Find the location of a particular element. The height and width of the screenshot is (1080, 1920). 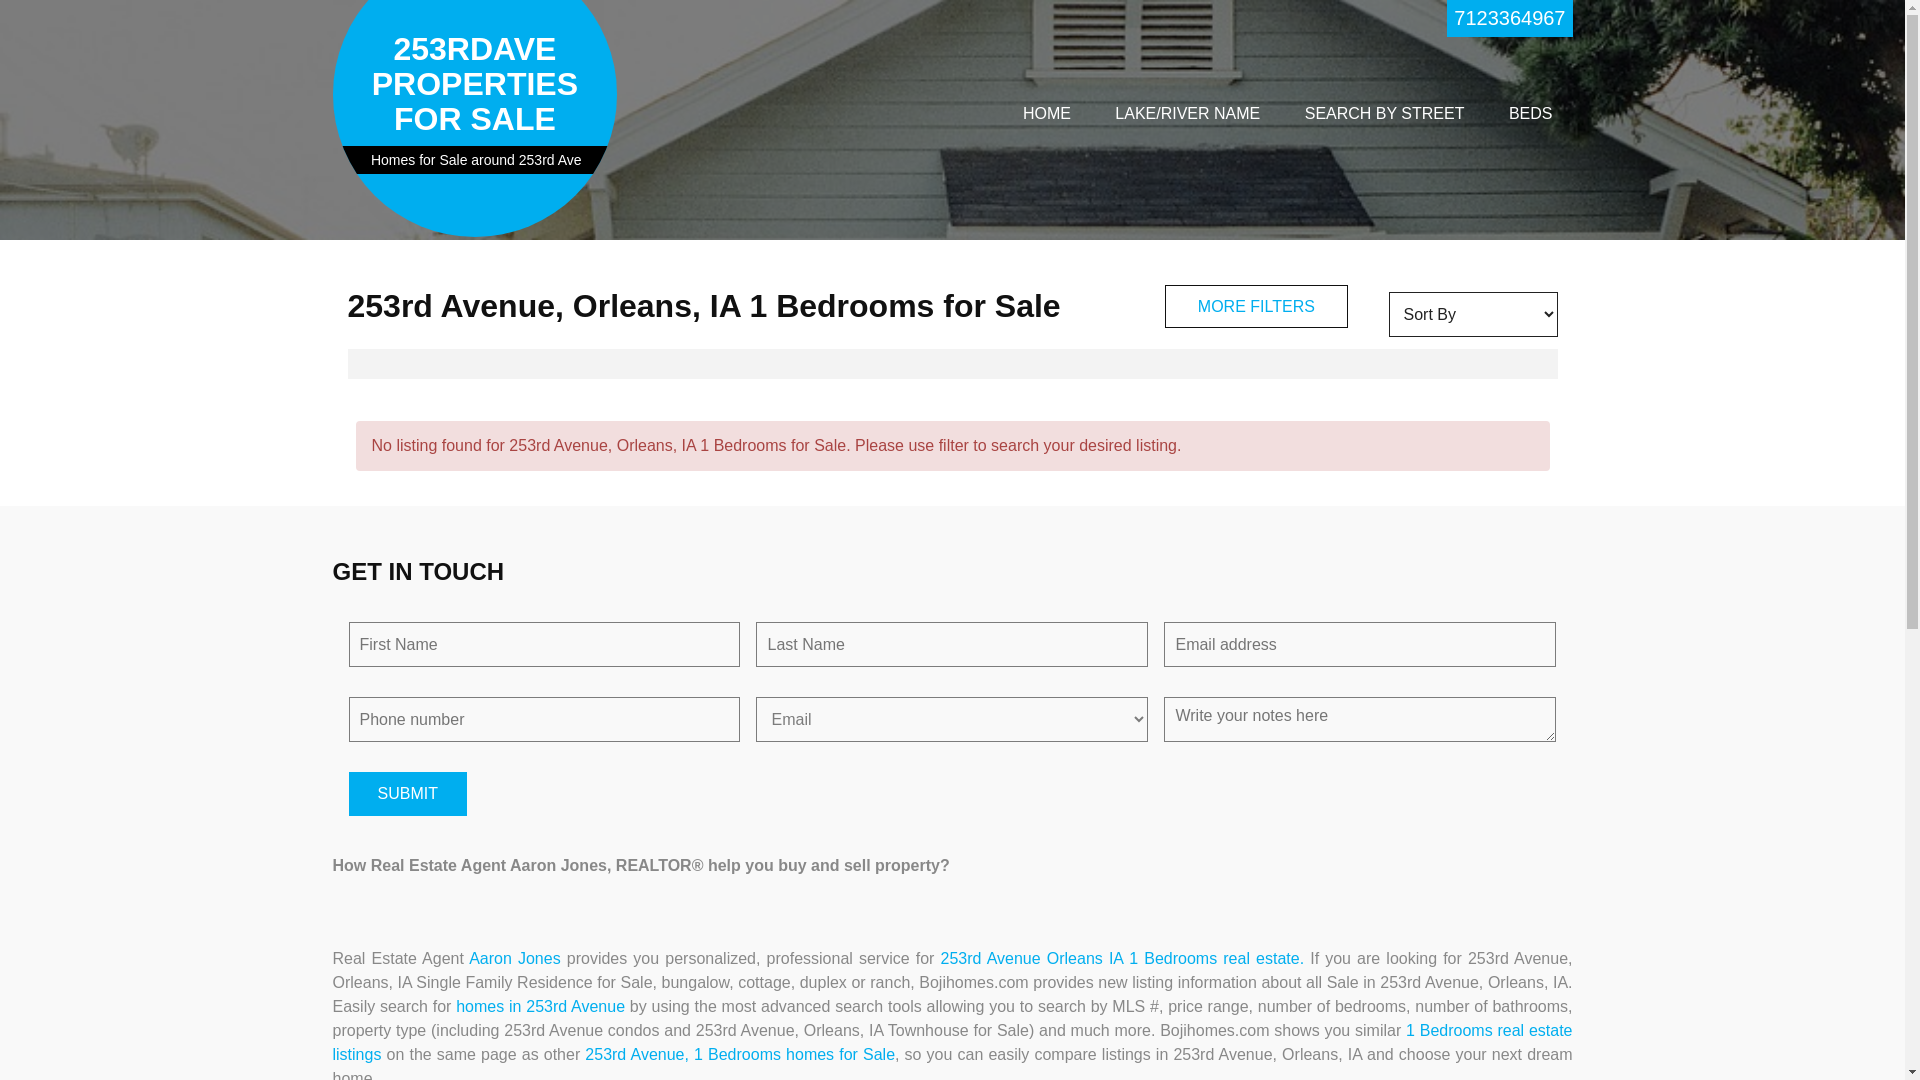

253rd Avenue Orleans IA 1 Bedrooms real estate. is located at coordinates (1123, 958).